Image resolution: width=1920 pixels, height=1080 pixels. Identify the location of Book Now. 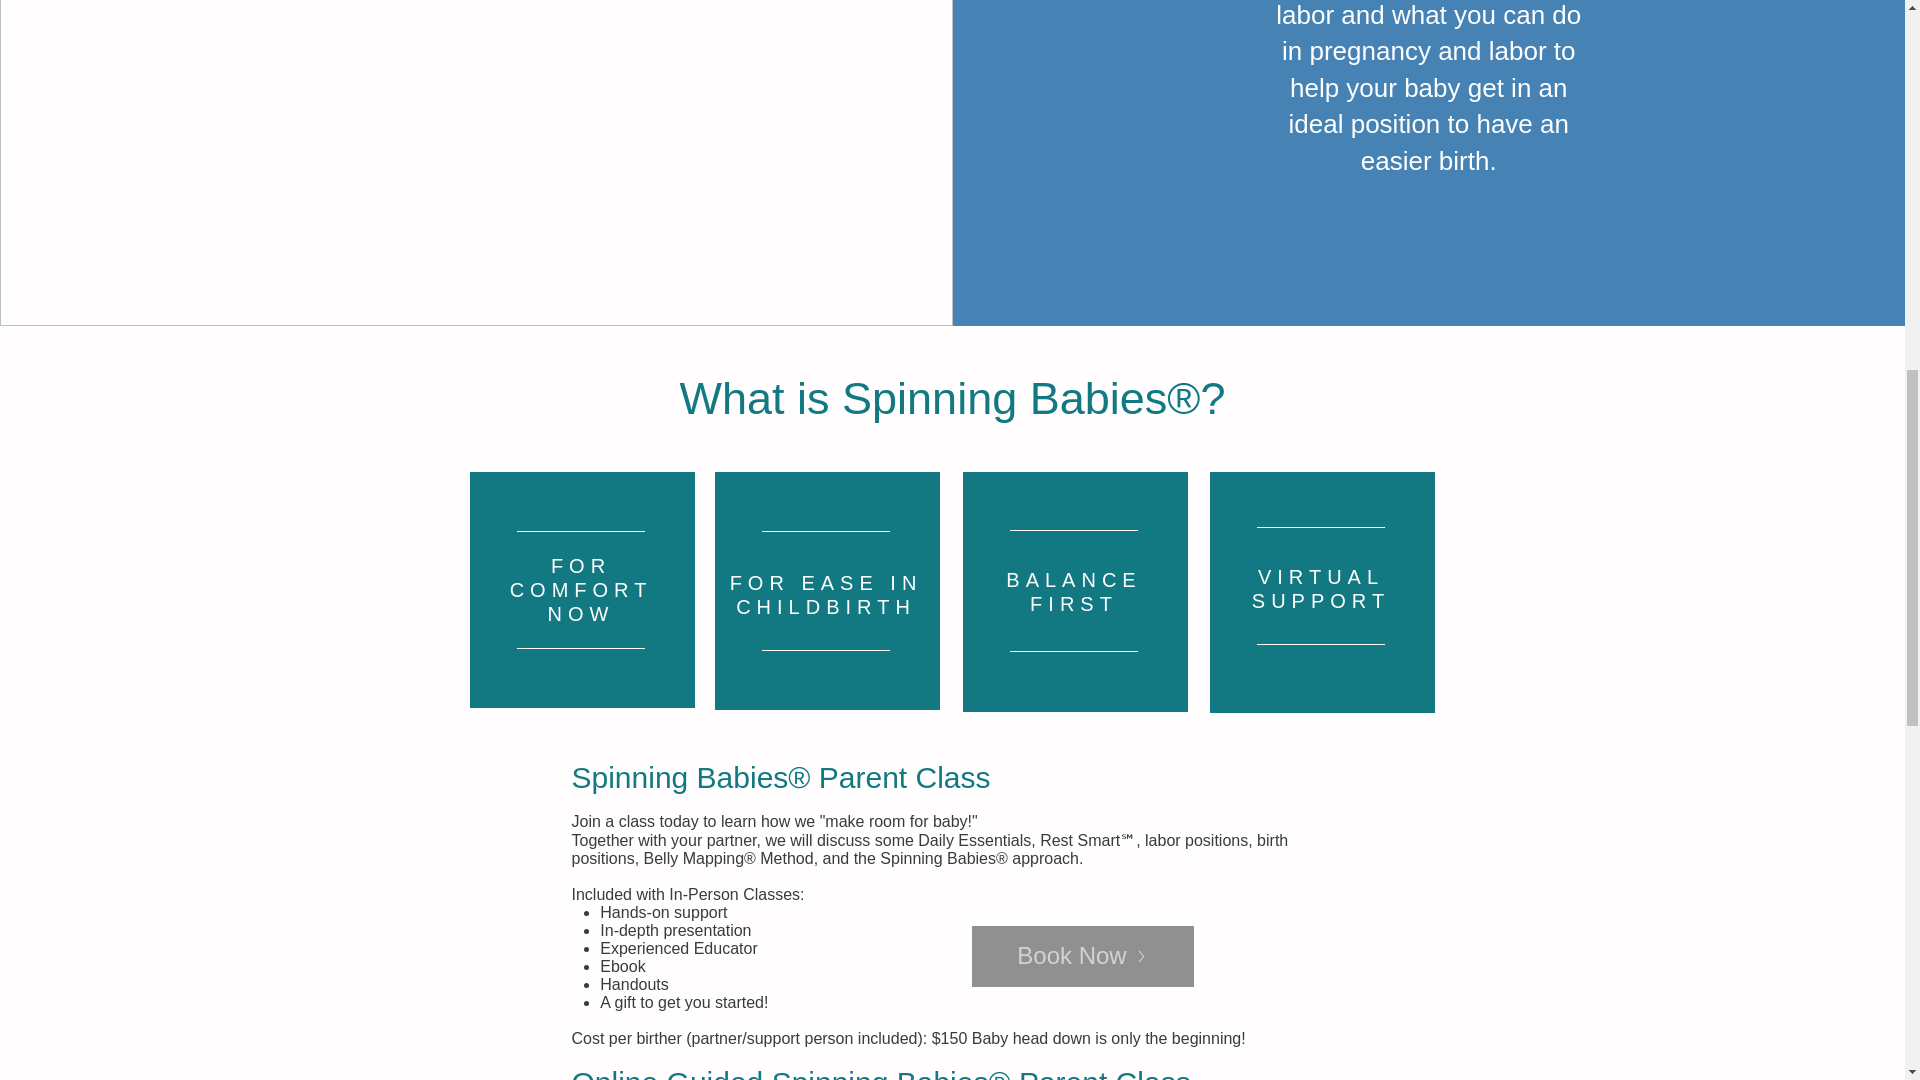
(1082, 956).